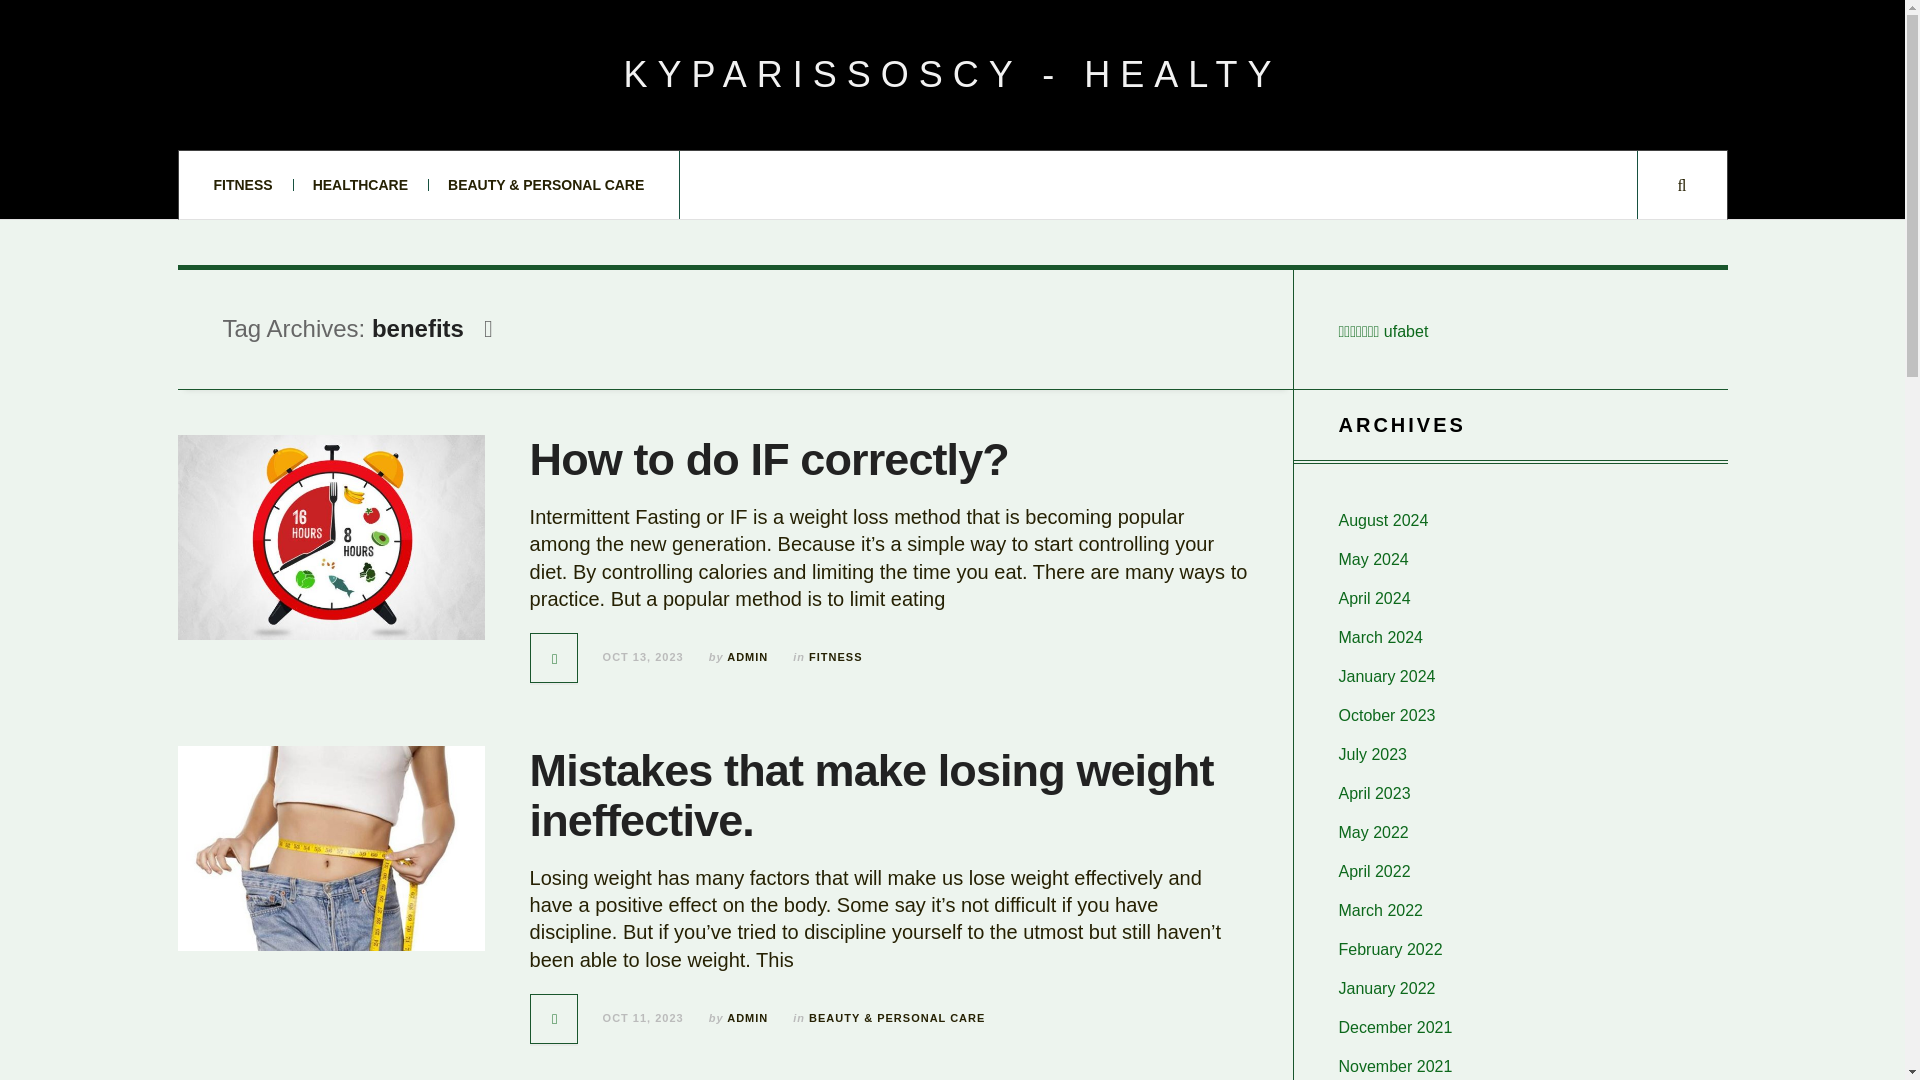 This screenshot has width=1920, height=1080. What do you see at coordinates (243, 185) in the screenshot?
I see `FITNESS` at bounding box center [243, 185].